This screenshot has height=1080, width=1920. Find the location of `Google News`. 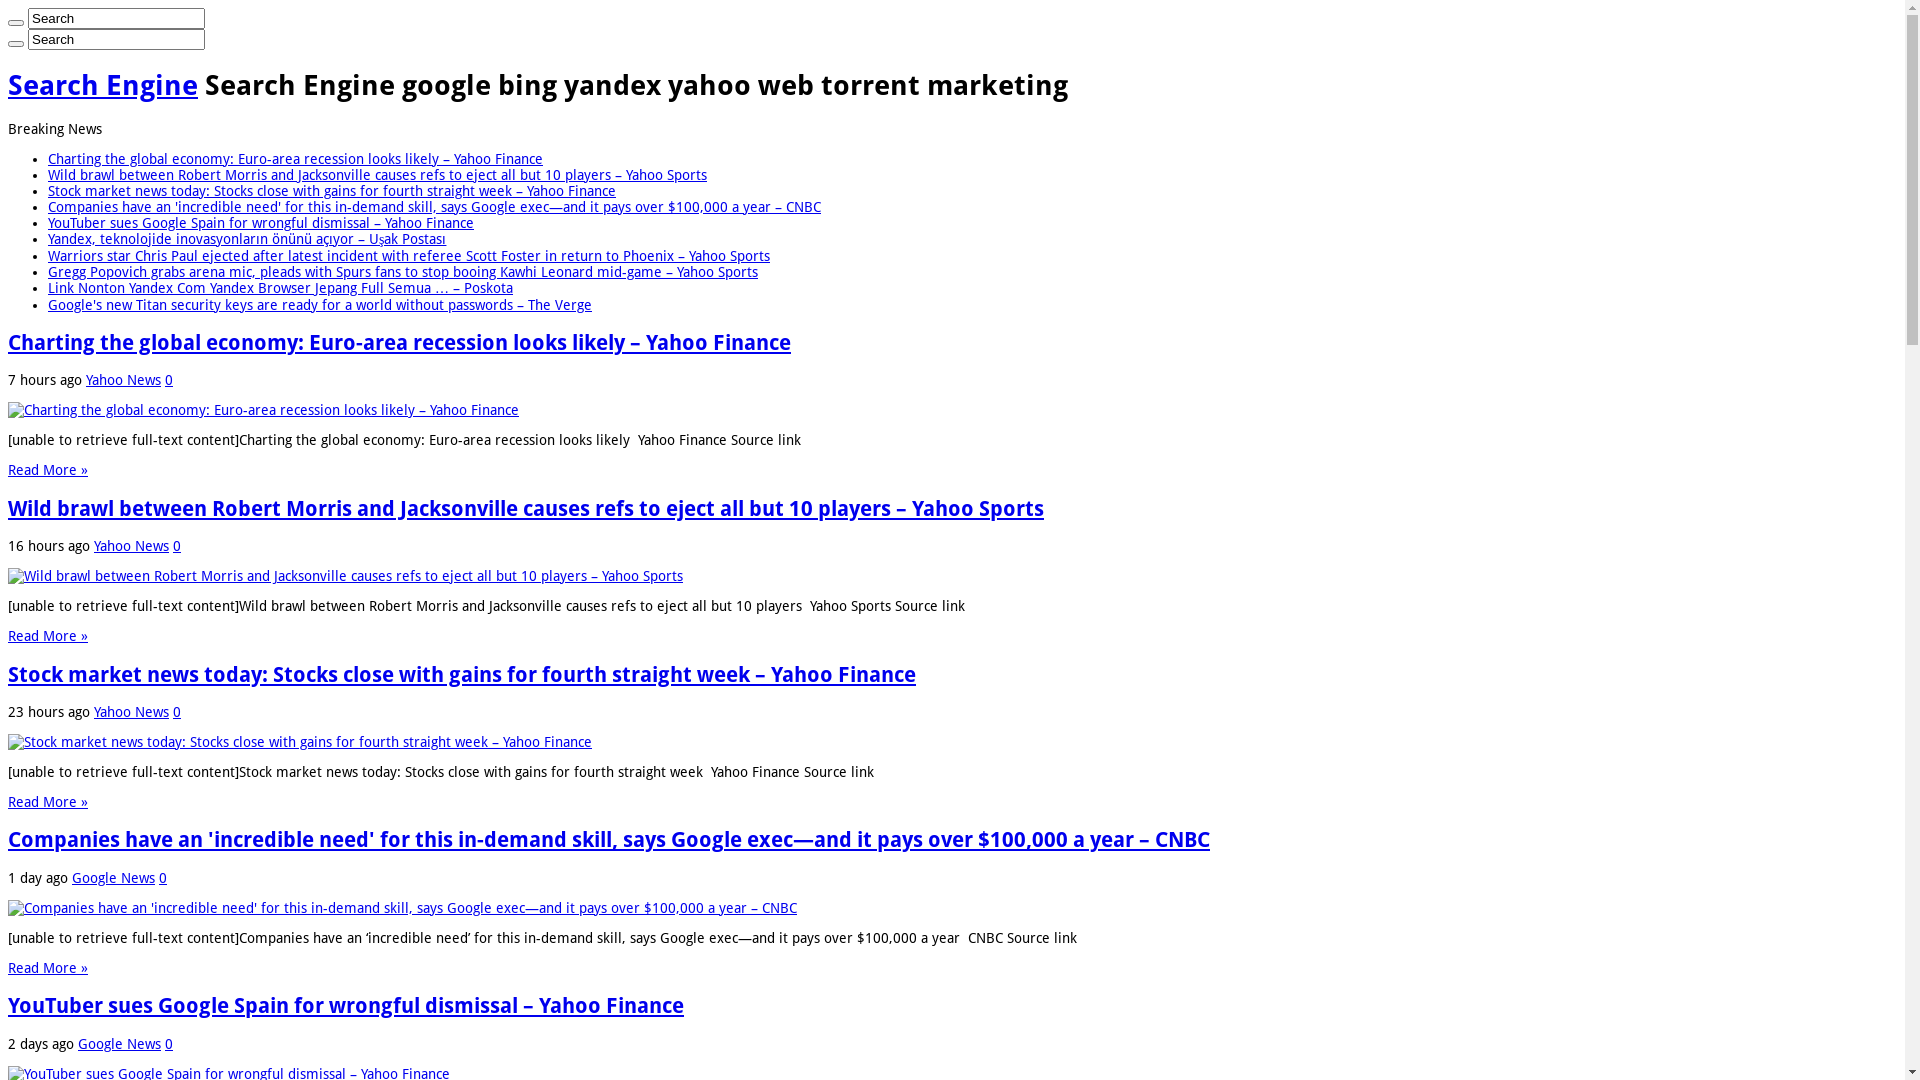

Google News is located at coordinates (120, 1044).